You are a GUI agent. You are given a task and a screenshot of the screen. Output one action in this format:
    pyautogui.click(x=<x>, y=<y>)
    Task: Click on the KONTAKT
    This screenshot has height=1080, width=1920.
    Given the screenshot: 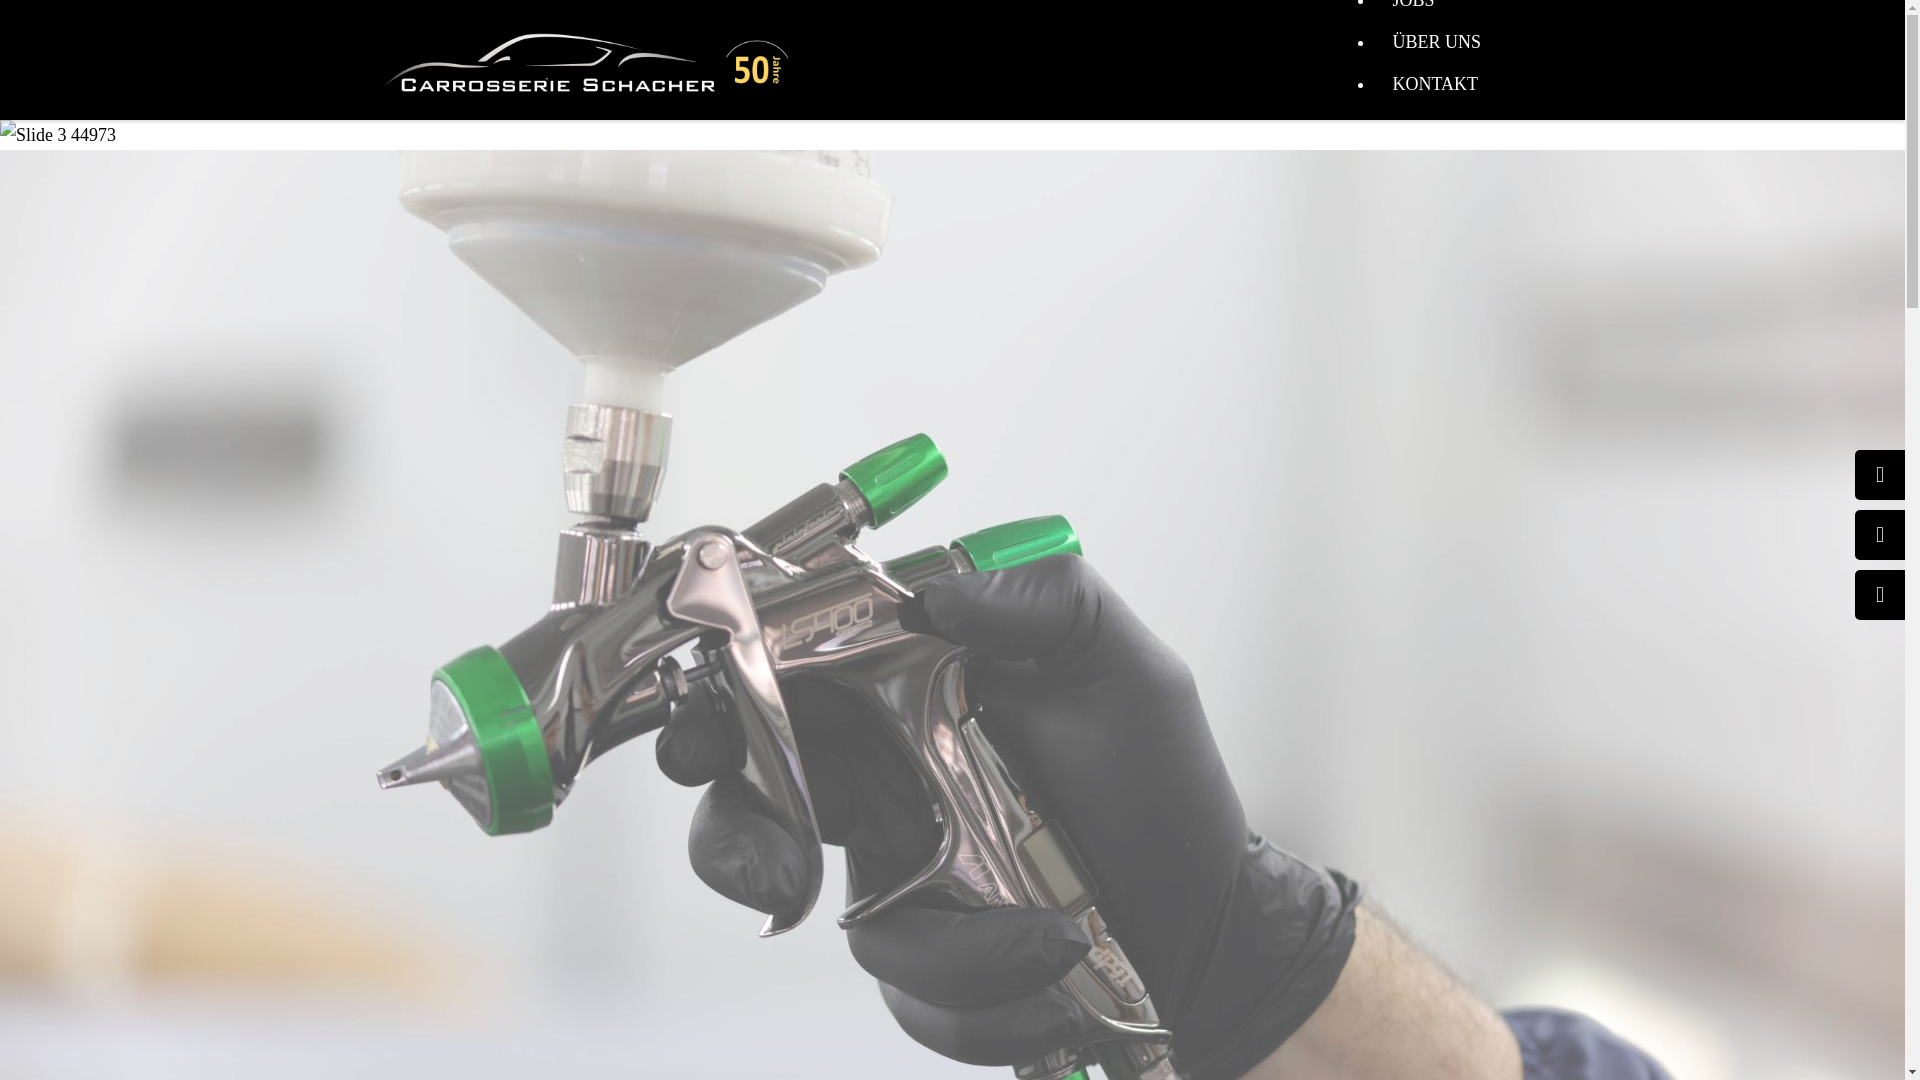 What is the action you would take?
    pyautogui.click(x=1436, y=84)
    